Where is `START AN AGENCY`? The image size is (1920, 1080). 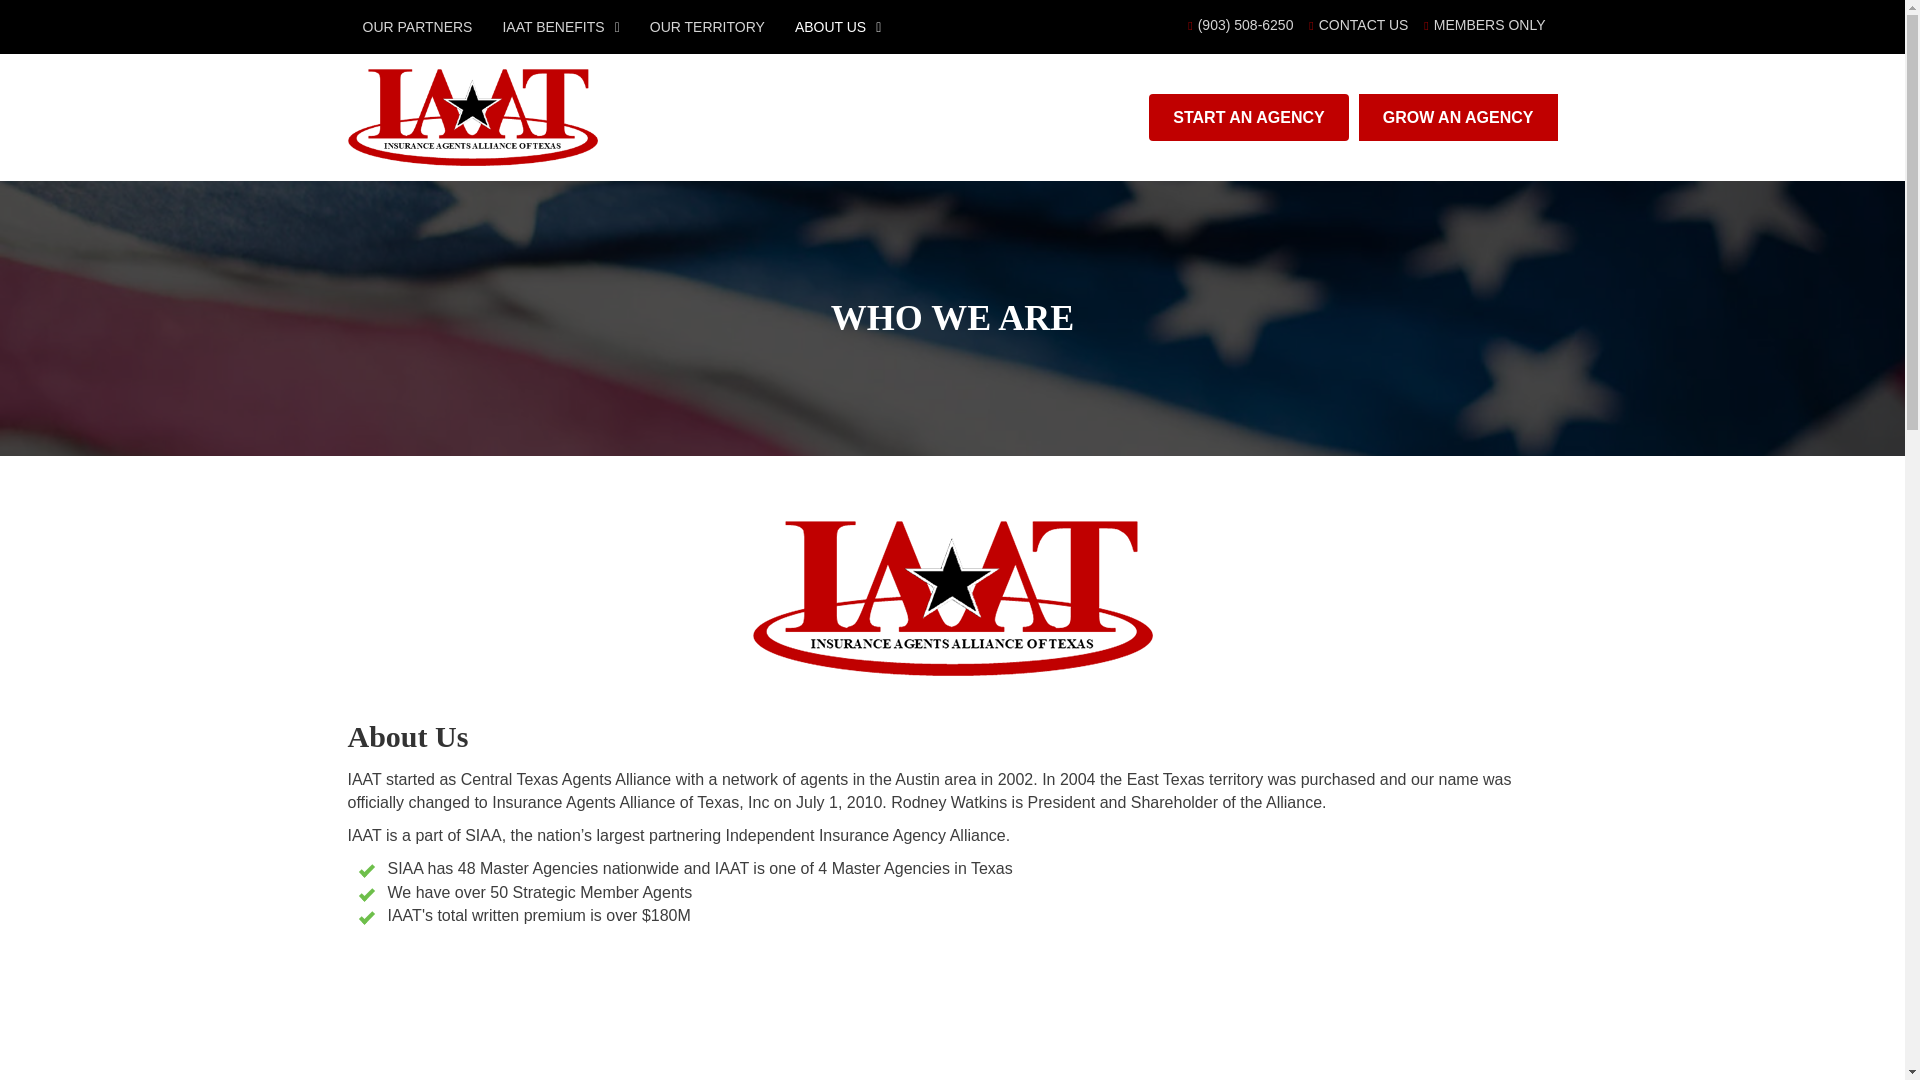 START AN AGENCY is located at coordinates (1248, 117).